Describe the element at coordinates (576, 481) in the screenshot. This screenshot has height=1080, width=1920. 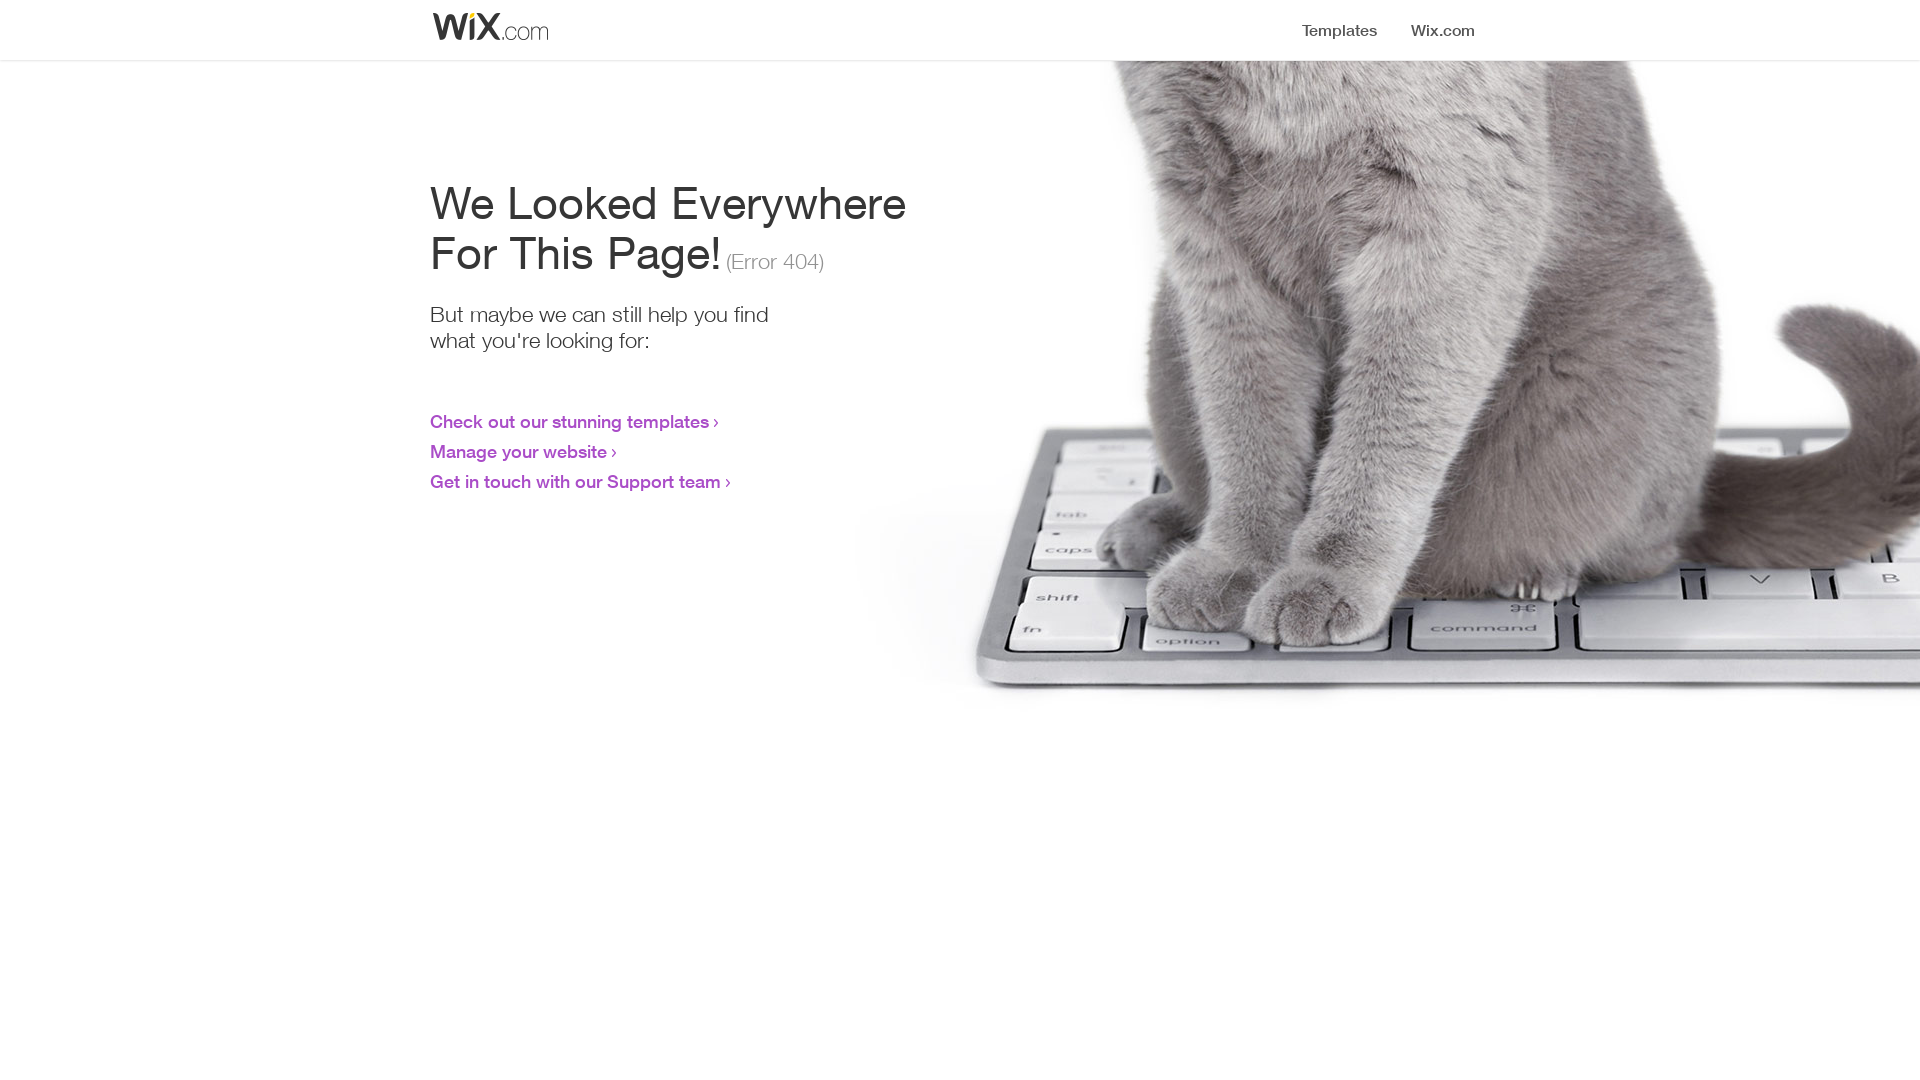
I see `Get in touch with our Support team` at that location.